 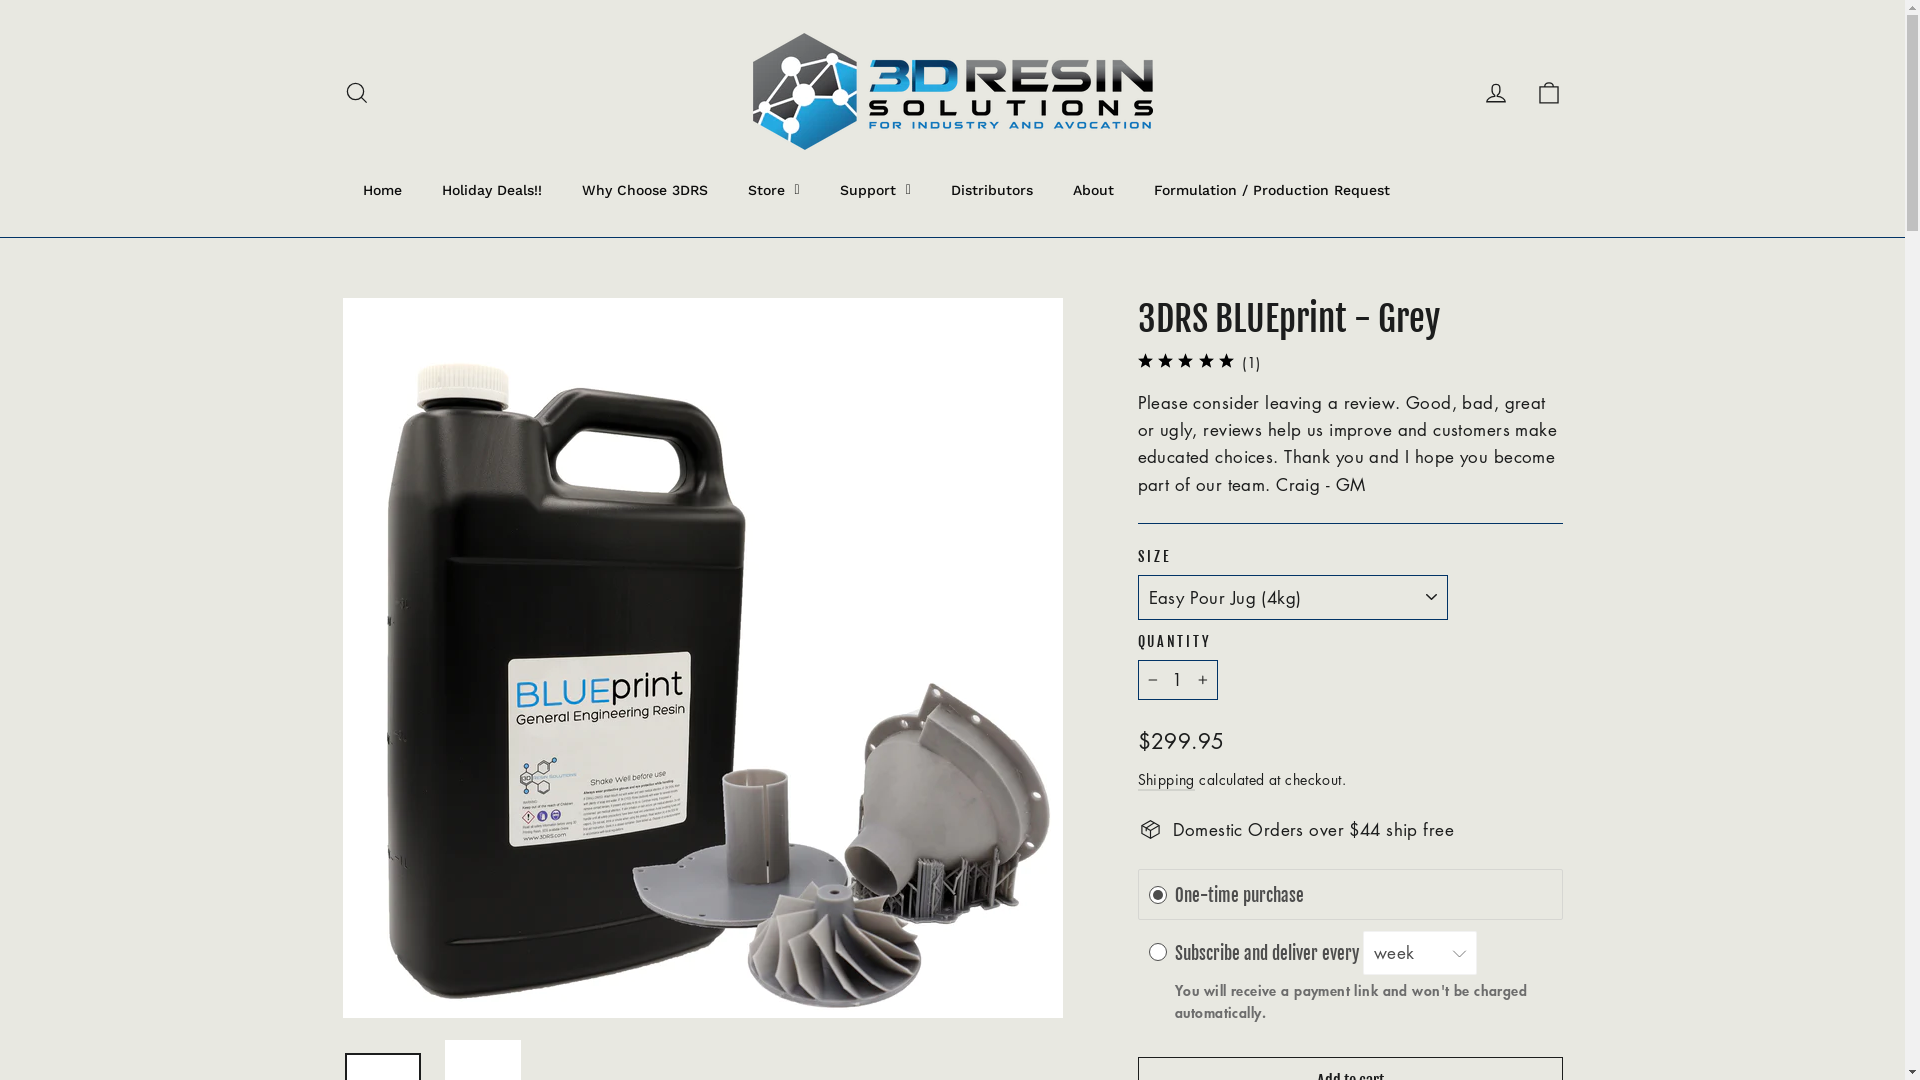 What do you see at coordinates (1272, 190) in the screenshot?
I see `Formulation / Production Request` at bounding box center [1272, 190].